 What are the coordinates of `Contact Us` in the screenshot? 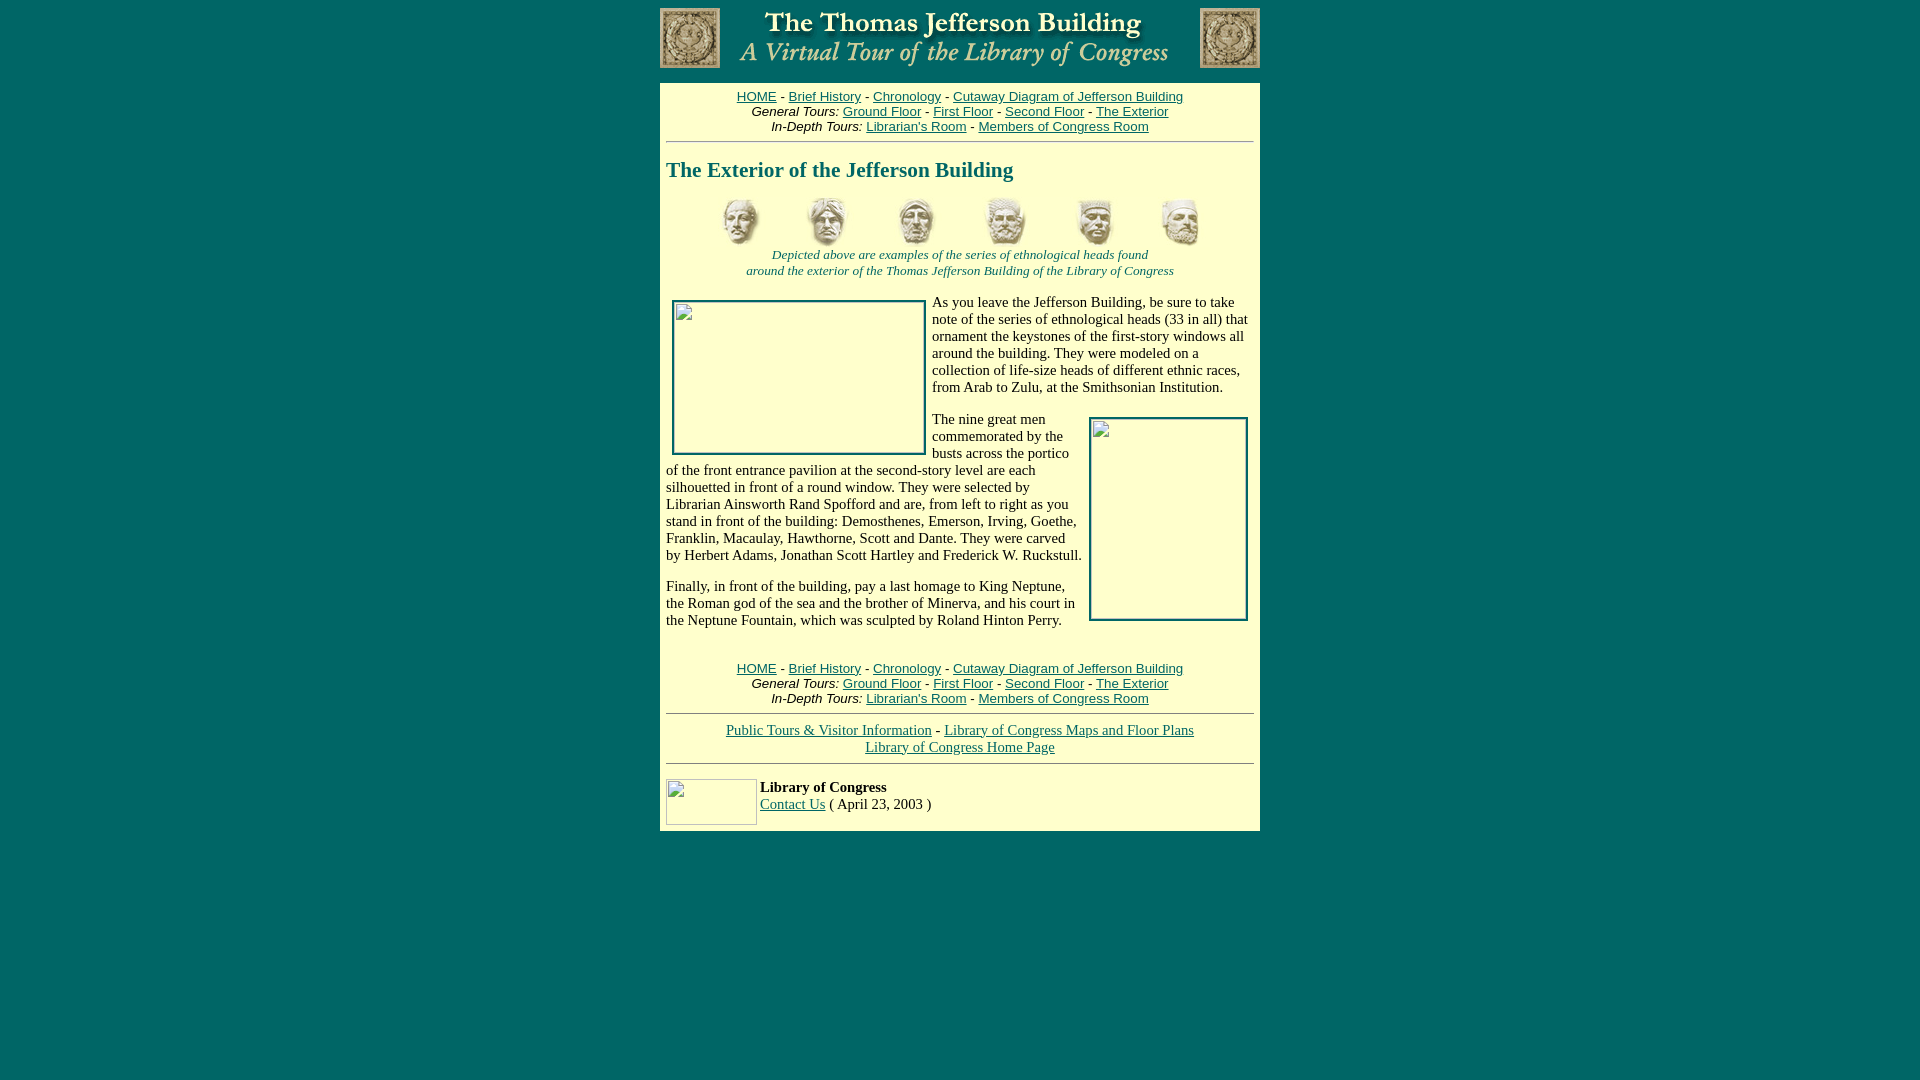 It's located at (792, 804).